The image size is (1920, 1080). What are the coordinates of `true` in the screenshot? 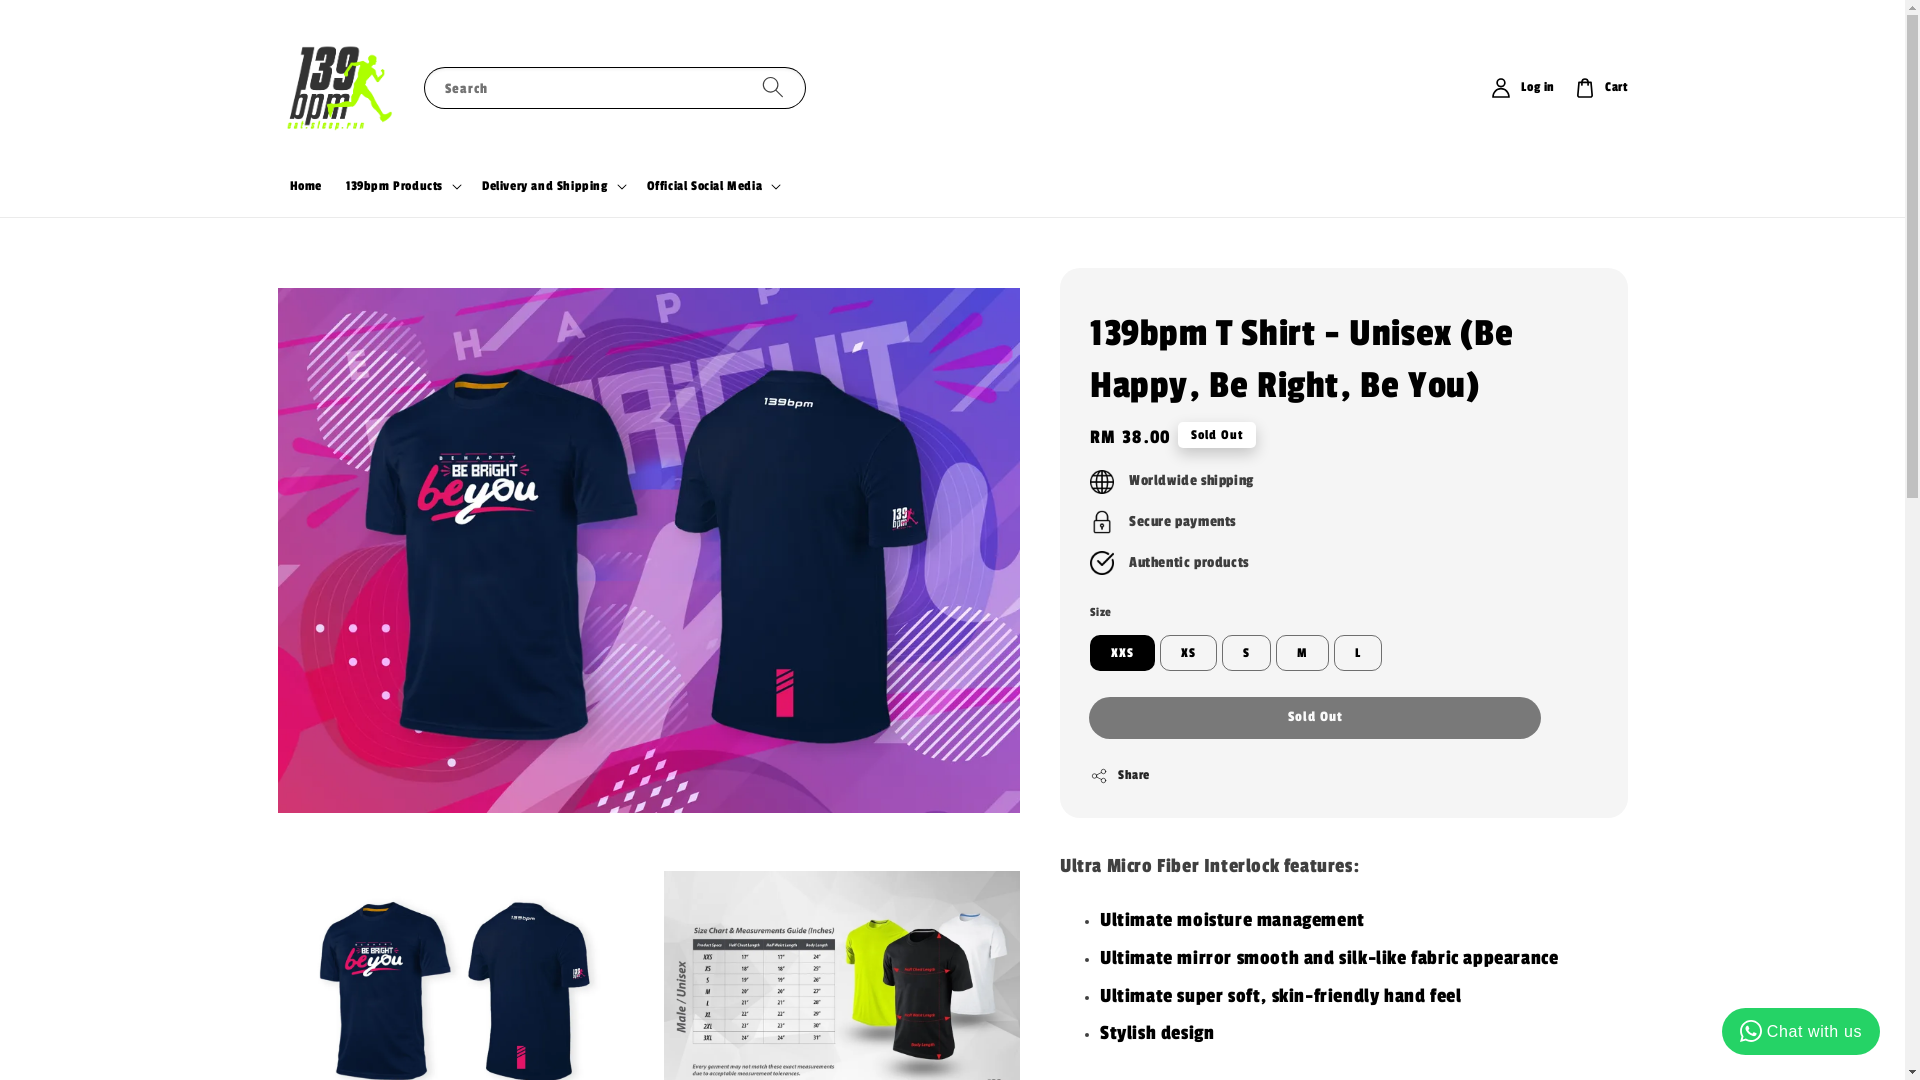 It's located at (1454, 137).